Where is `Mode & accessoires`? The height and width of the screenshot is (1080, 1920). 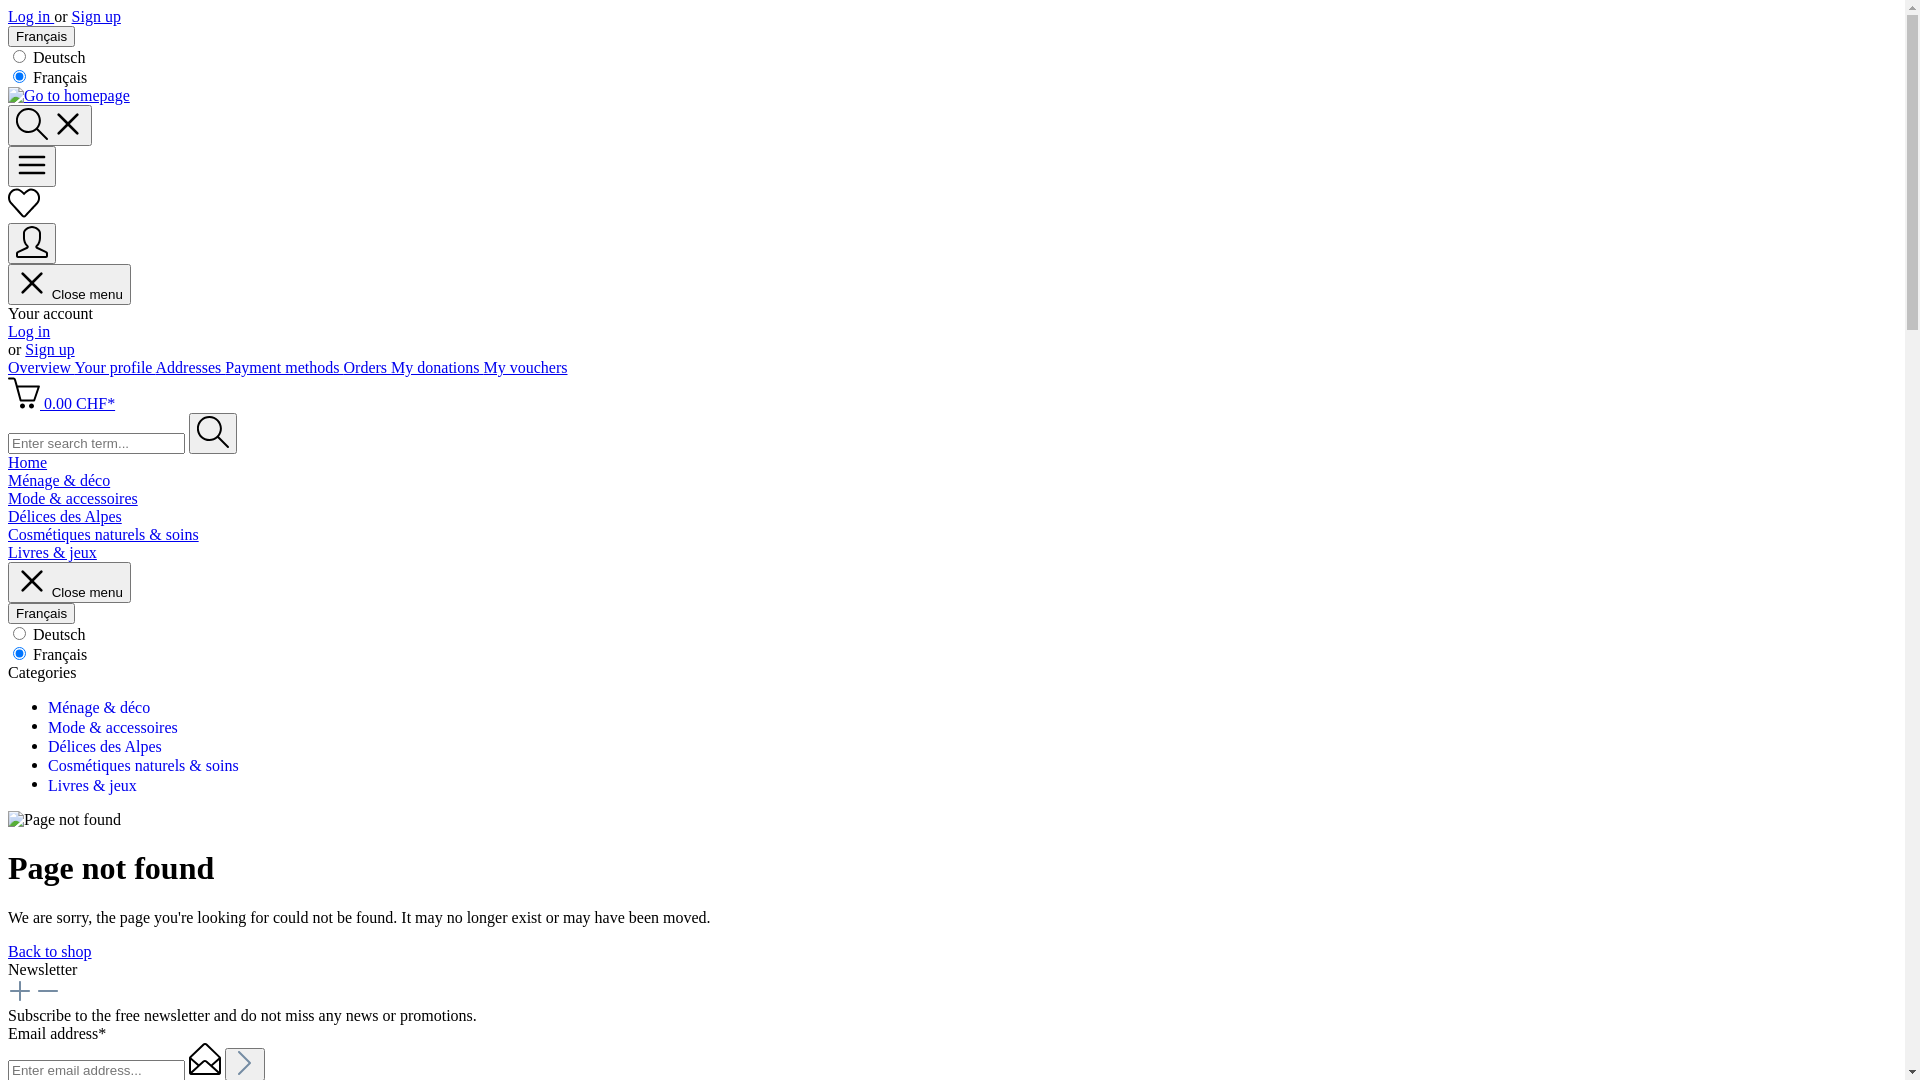
Mode & accessoires is located at coordinates (952, 499).